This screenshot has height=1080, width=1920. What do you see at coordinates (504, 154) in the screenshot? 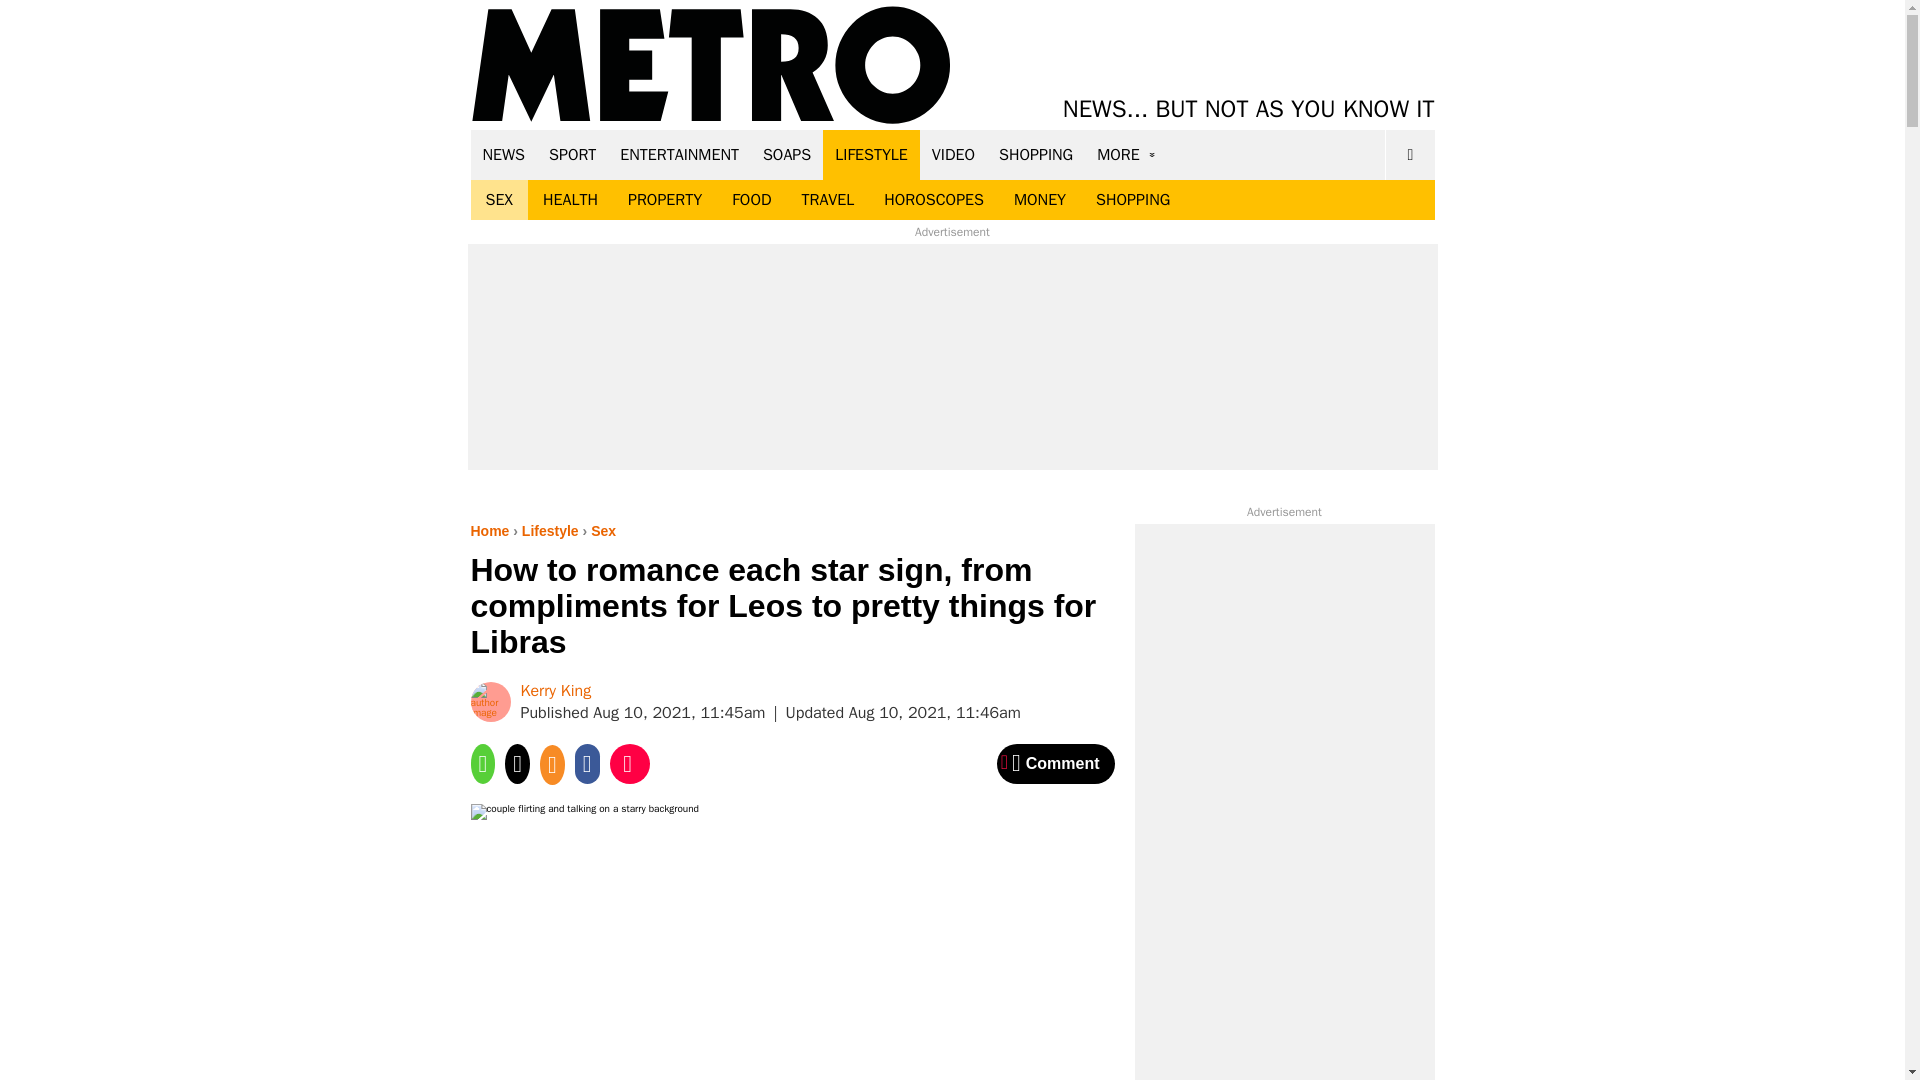
I see `NEWS` at bounding box center [504, 154].